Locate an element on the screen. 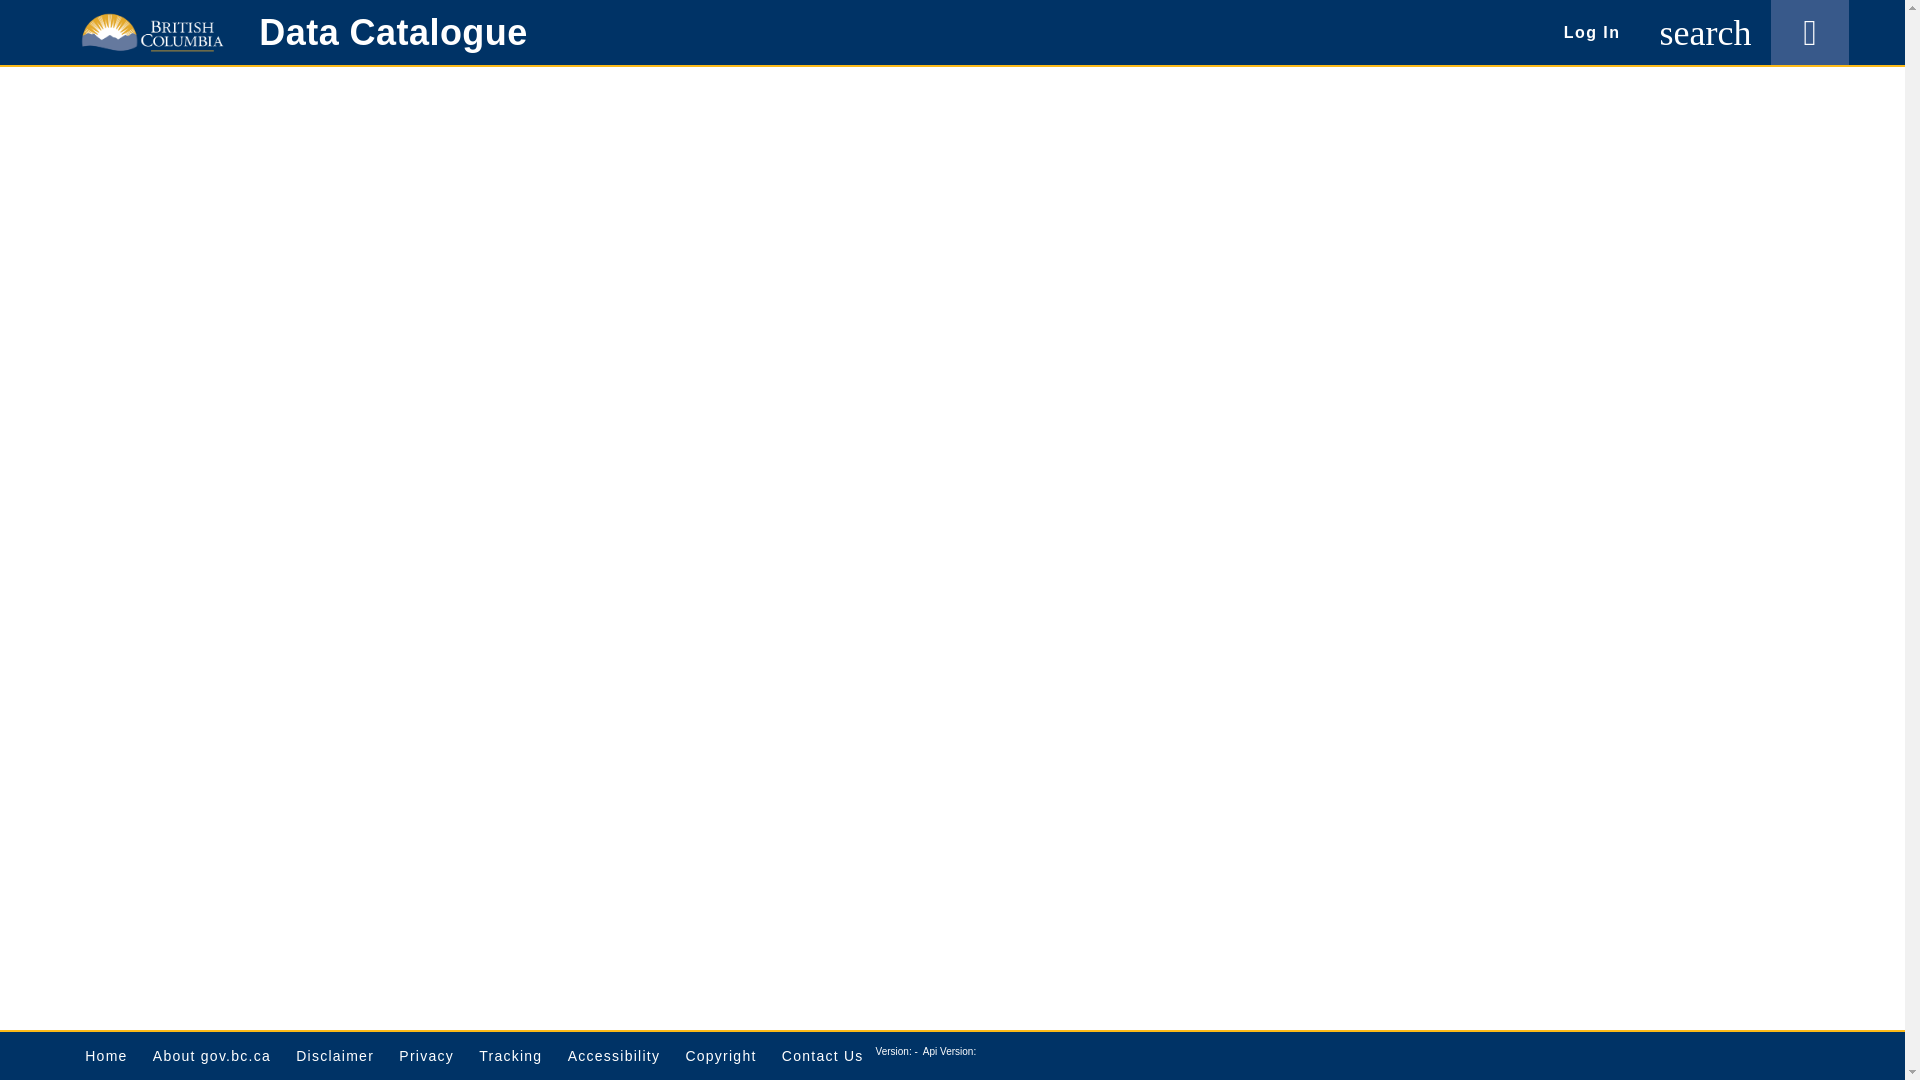 The image size is (1920, 1080). Log In is located at coordinates (1592, 32).